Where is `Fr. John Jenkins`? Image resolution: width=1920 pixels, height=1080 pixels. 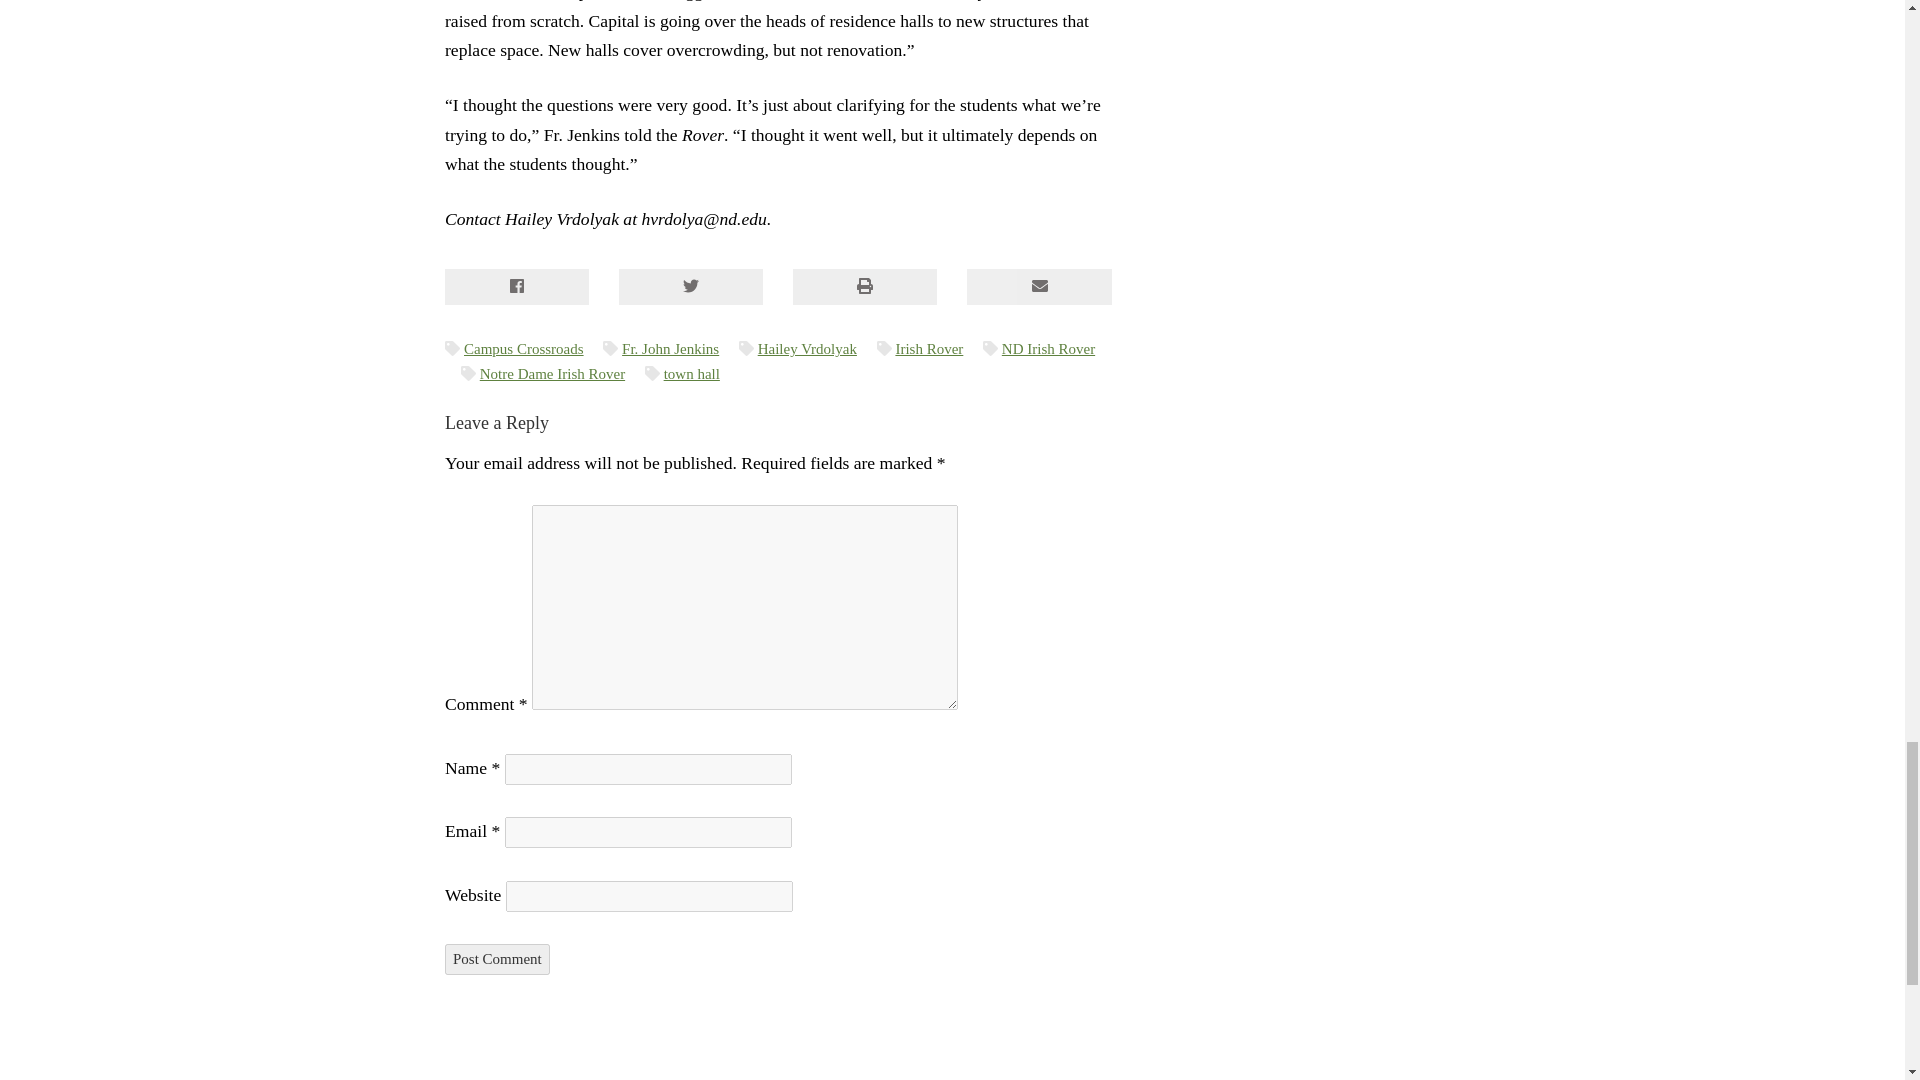
Fr. John Jenkins is located at coordinates (670, 349).